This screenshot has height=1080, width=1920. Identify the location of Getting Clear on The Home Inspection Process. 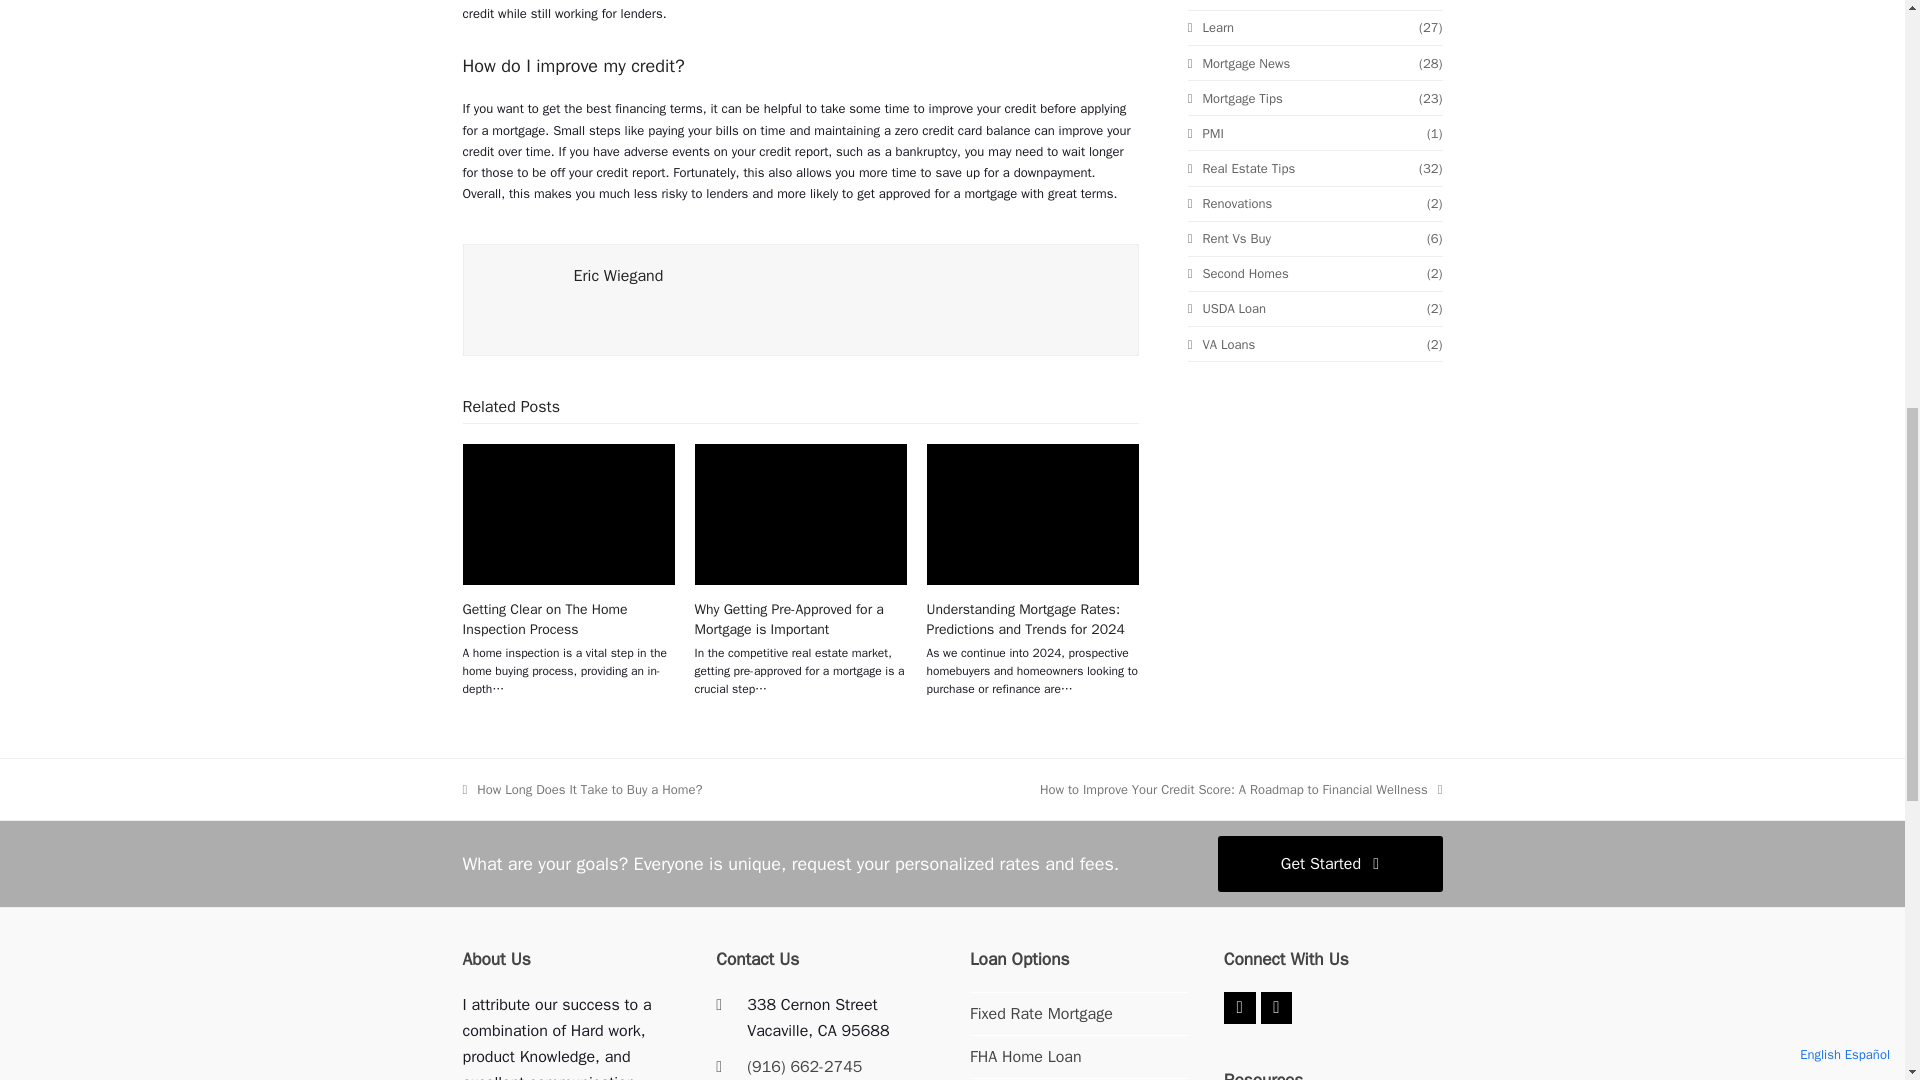
(544, 618).